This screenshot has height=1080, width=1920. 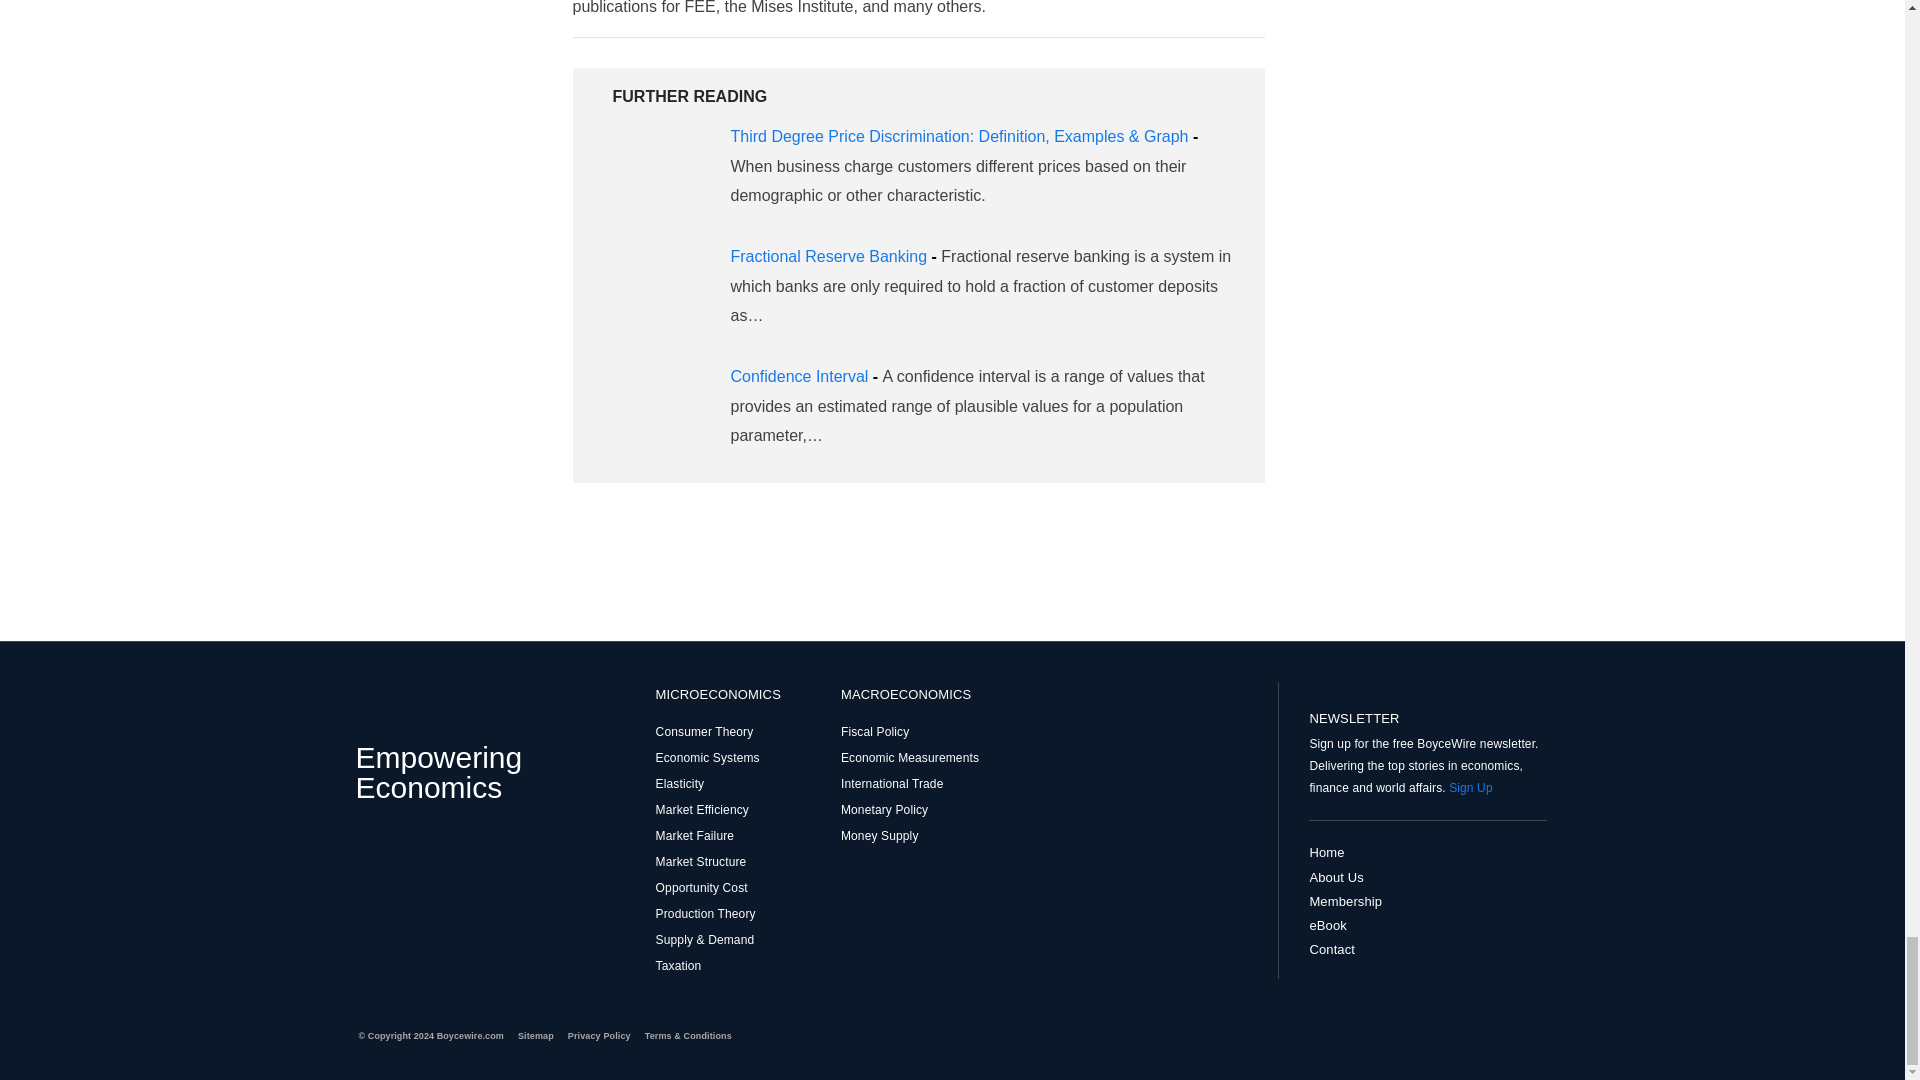 What do you see at coordinates (1427, 695) in the screenshot?
I see `newsletter` at bounding box center [1427, 695].